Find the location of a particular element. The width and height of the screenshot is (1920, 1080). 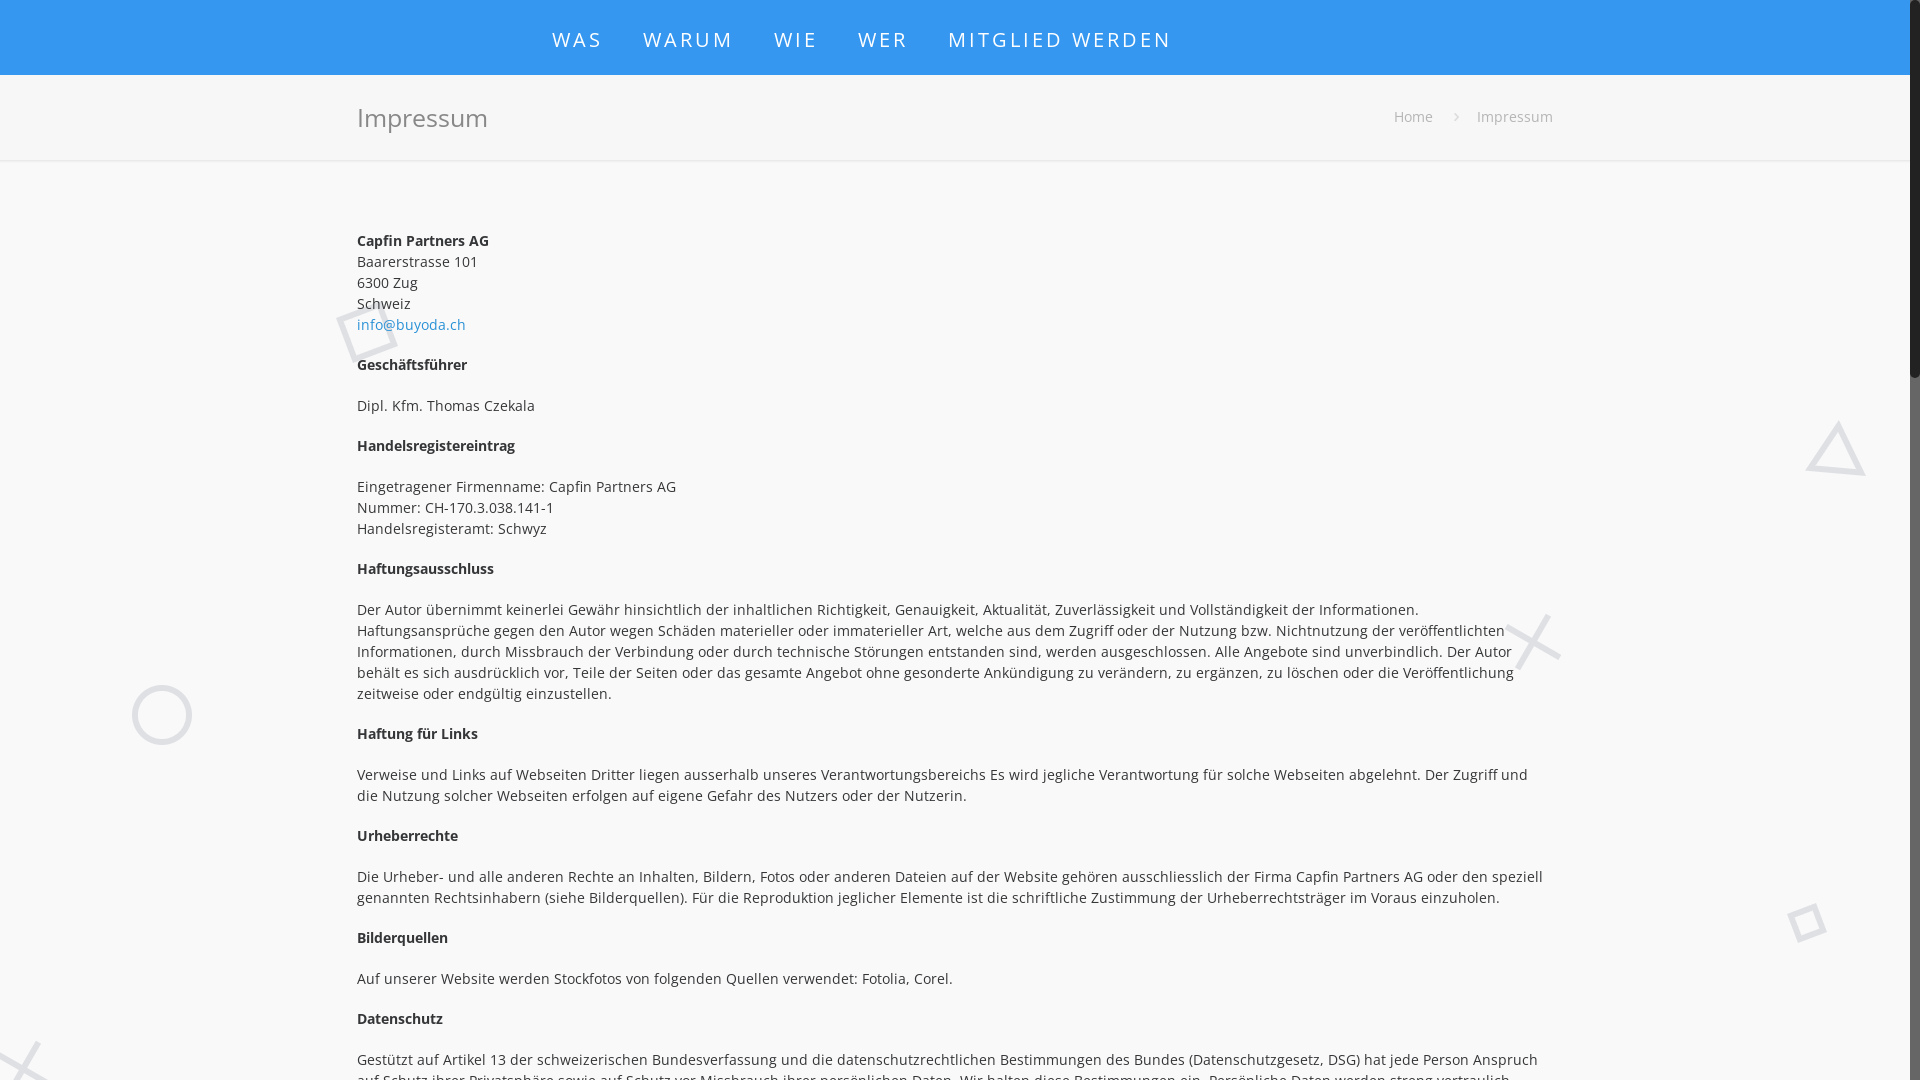

info@buyoda.ch is located at coordinates (412, 324).